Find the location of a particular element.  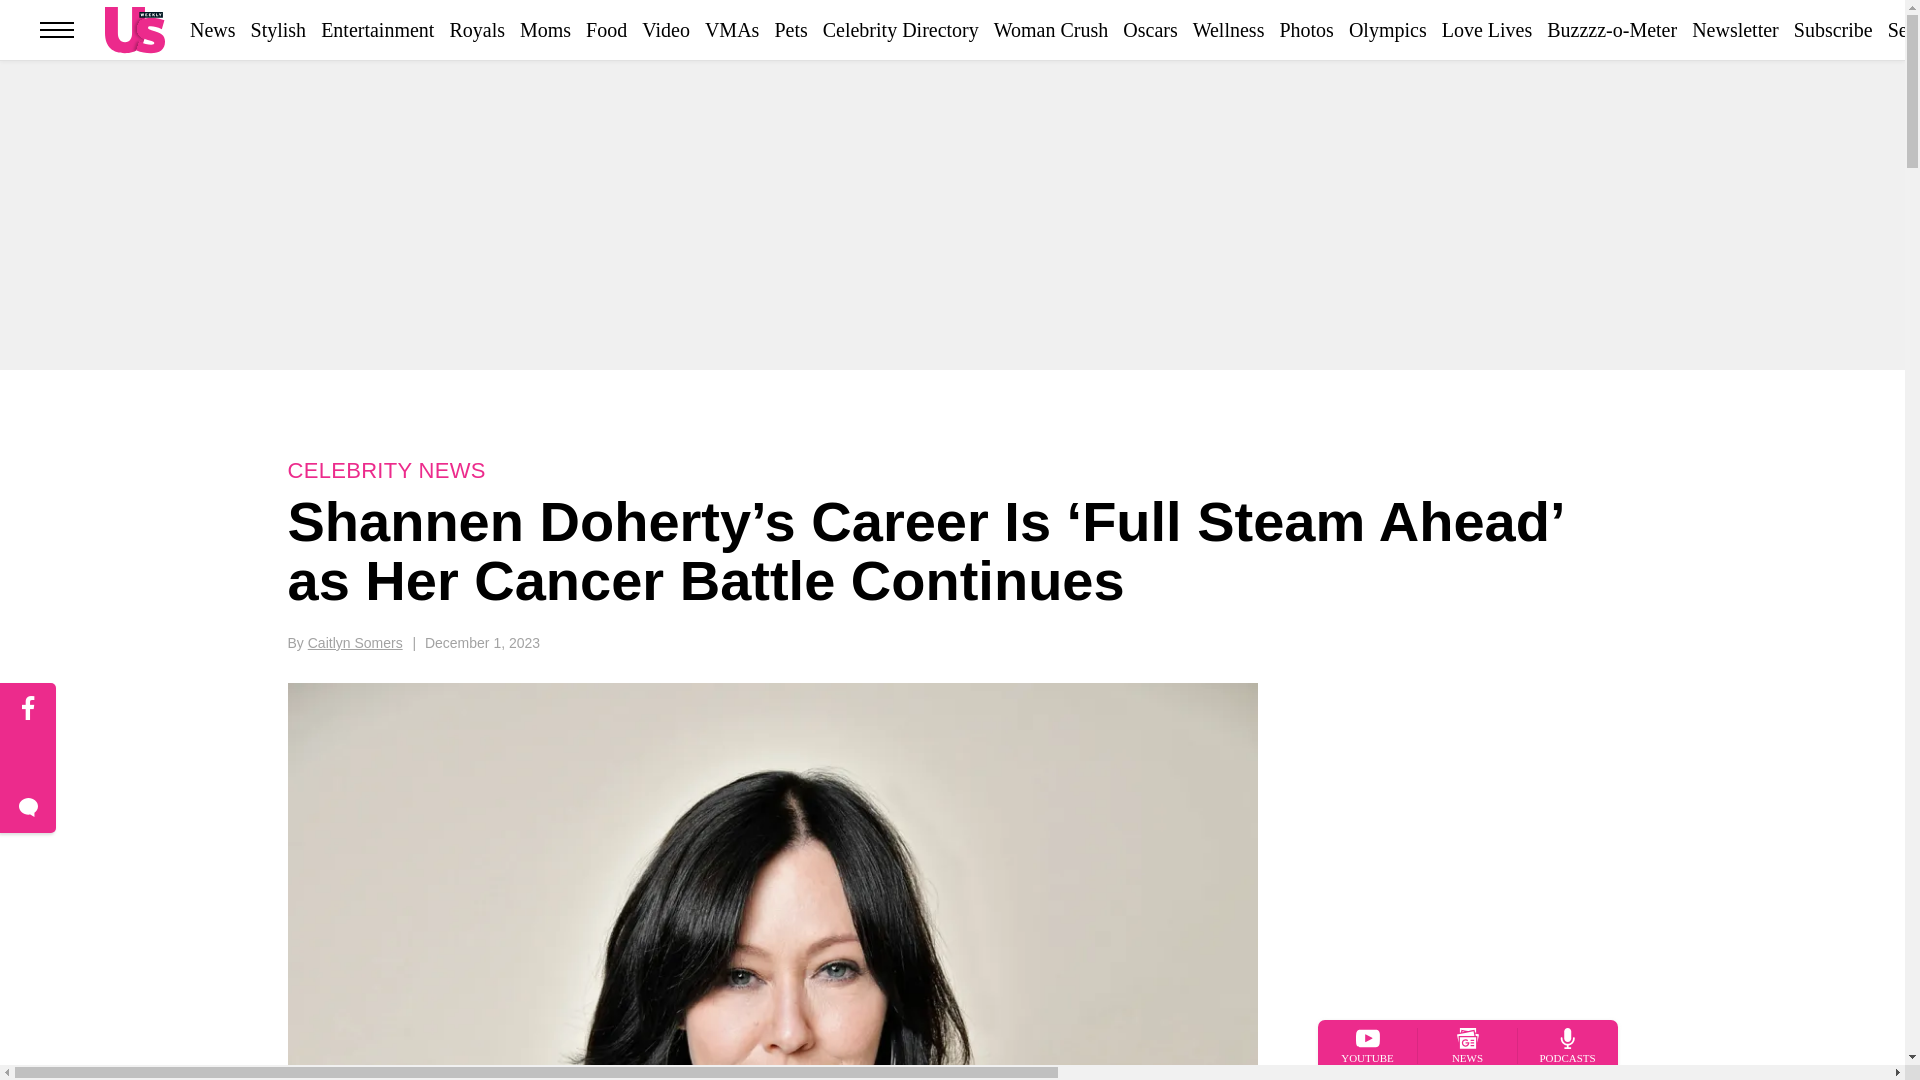

News is located at coordinates (213, 30).